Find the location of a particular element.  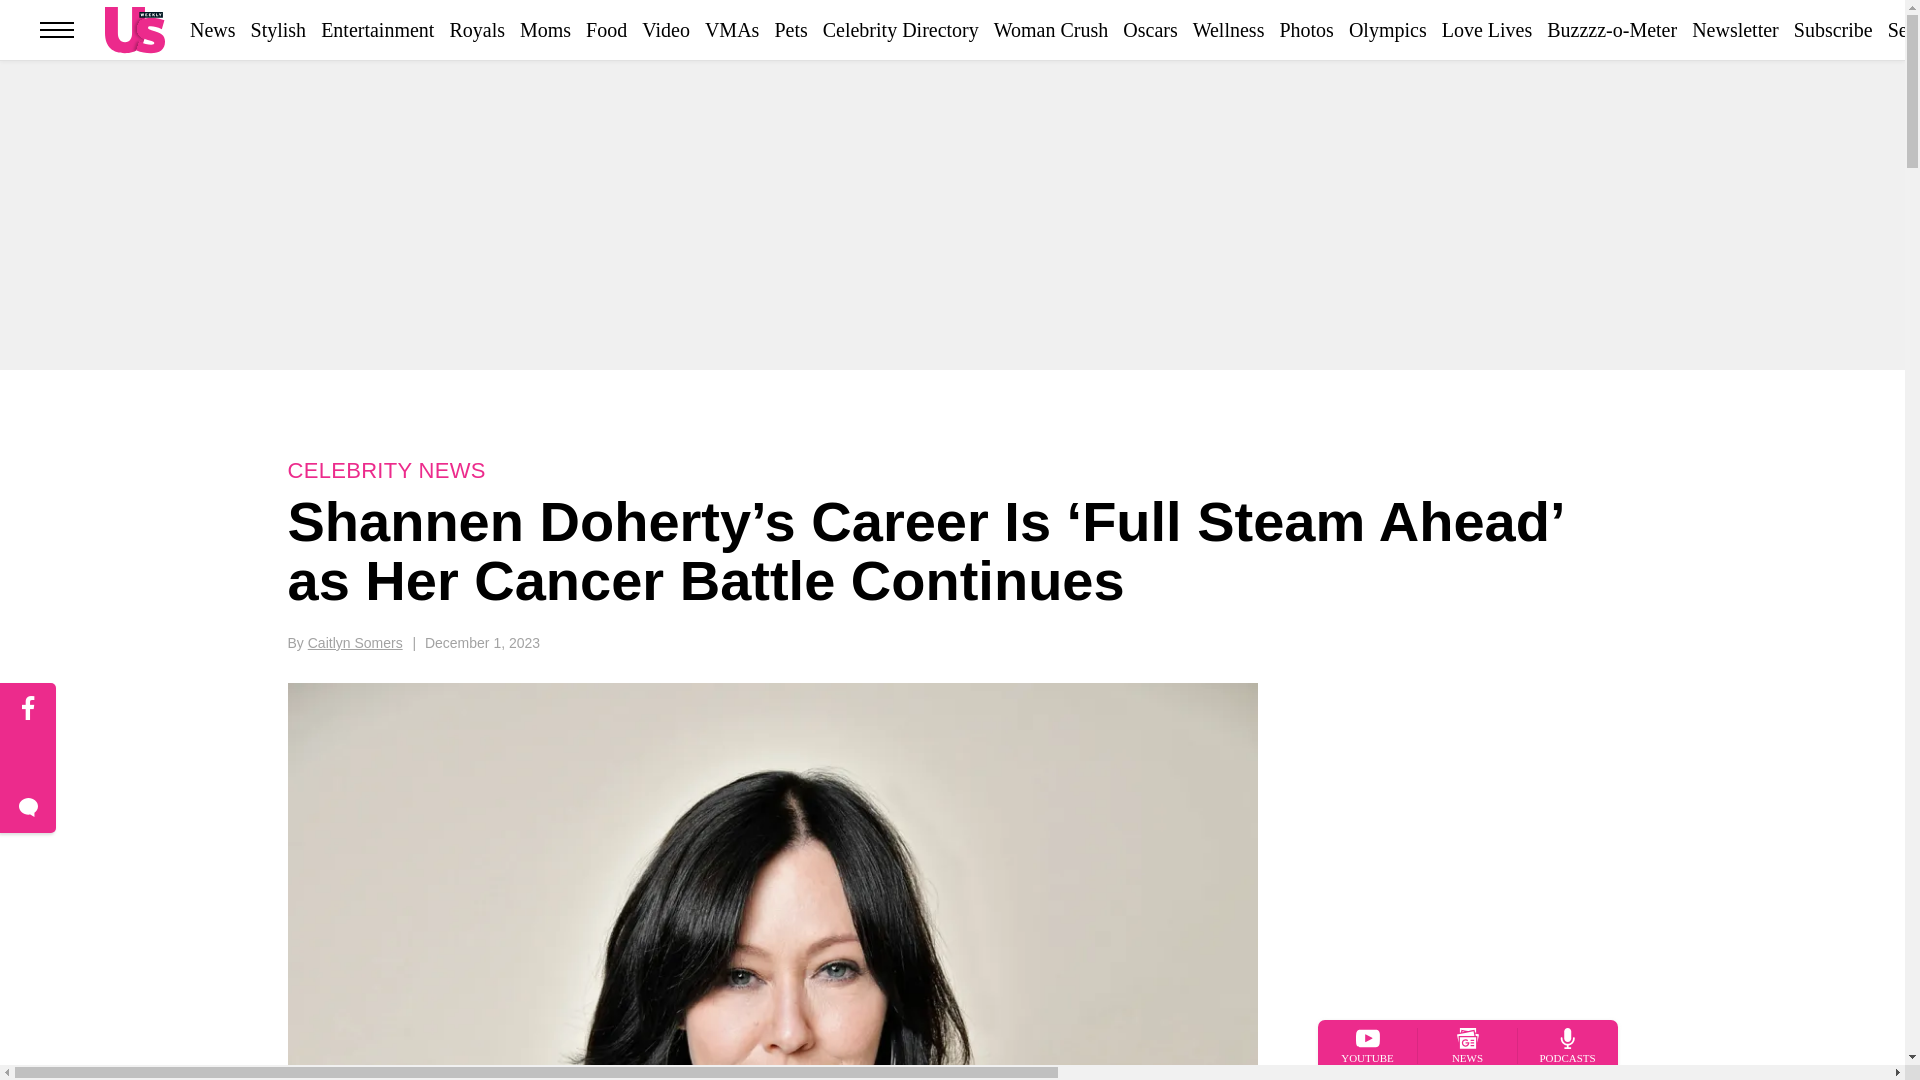

News is located at coordinates (213, 30).